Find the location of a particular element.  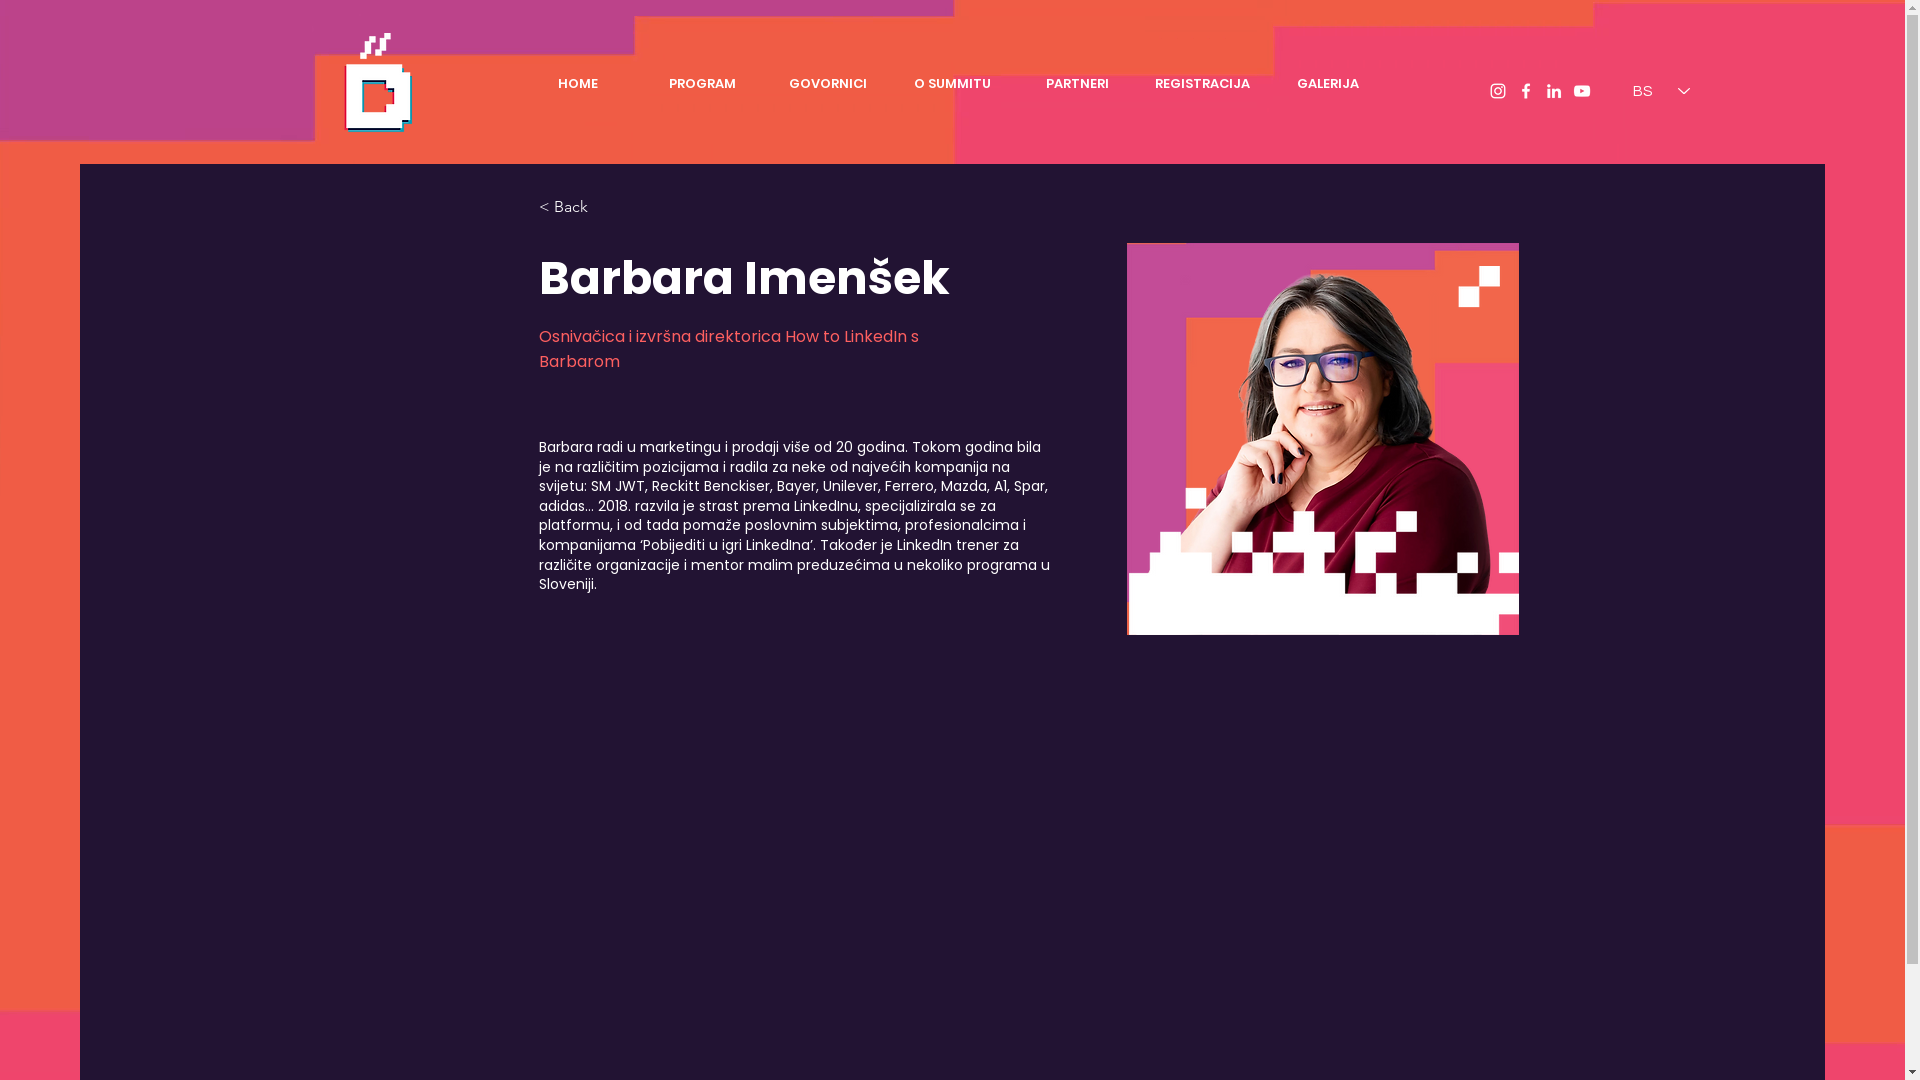

PARTNERI is located at coordinates (1078, 84).